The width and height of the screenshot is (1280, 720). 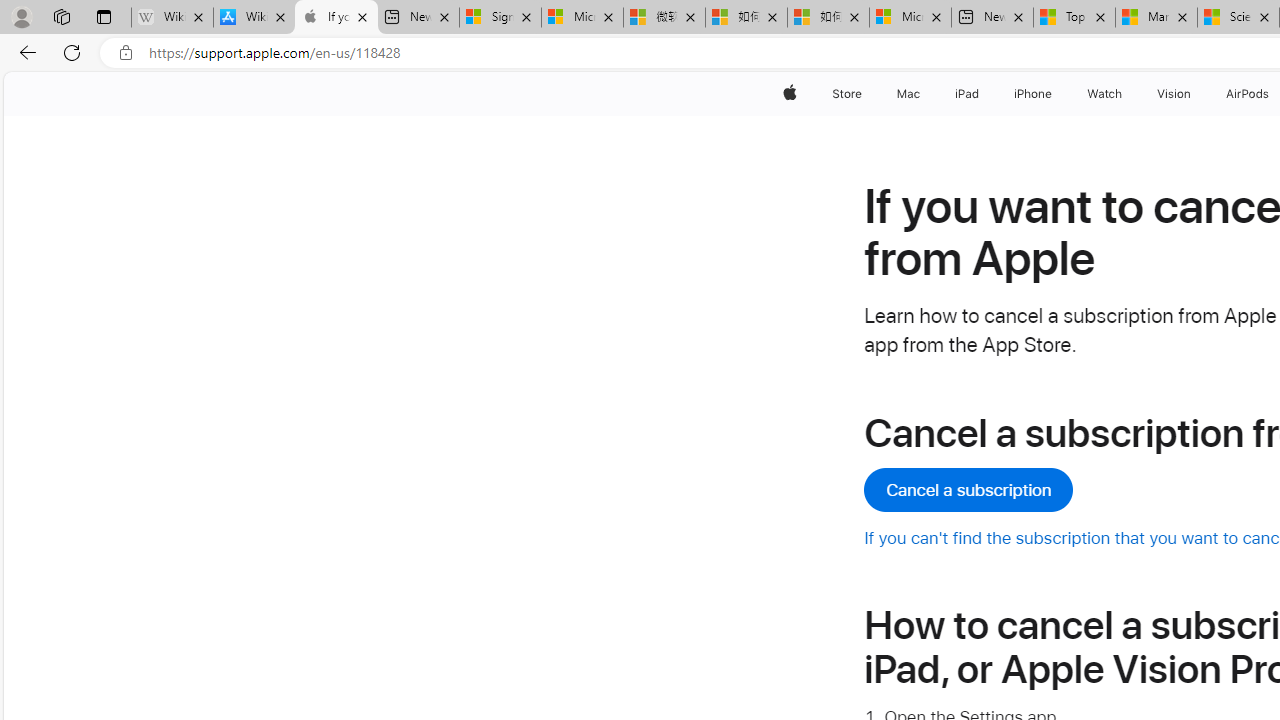 I want to click on Vision, so click(x=1174, y=94).